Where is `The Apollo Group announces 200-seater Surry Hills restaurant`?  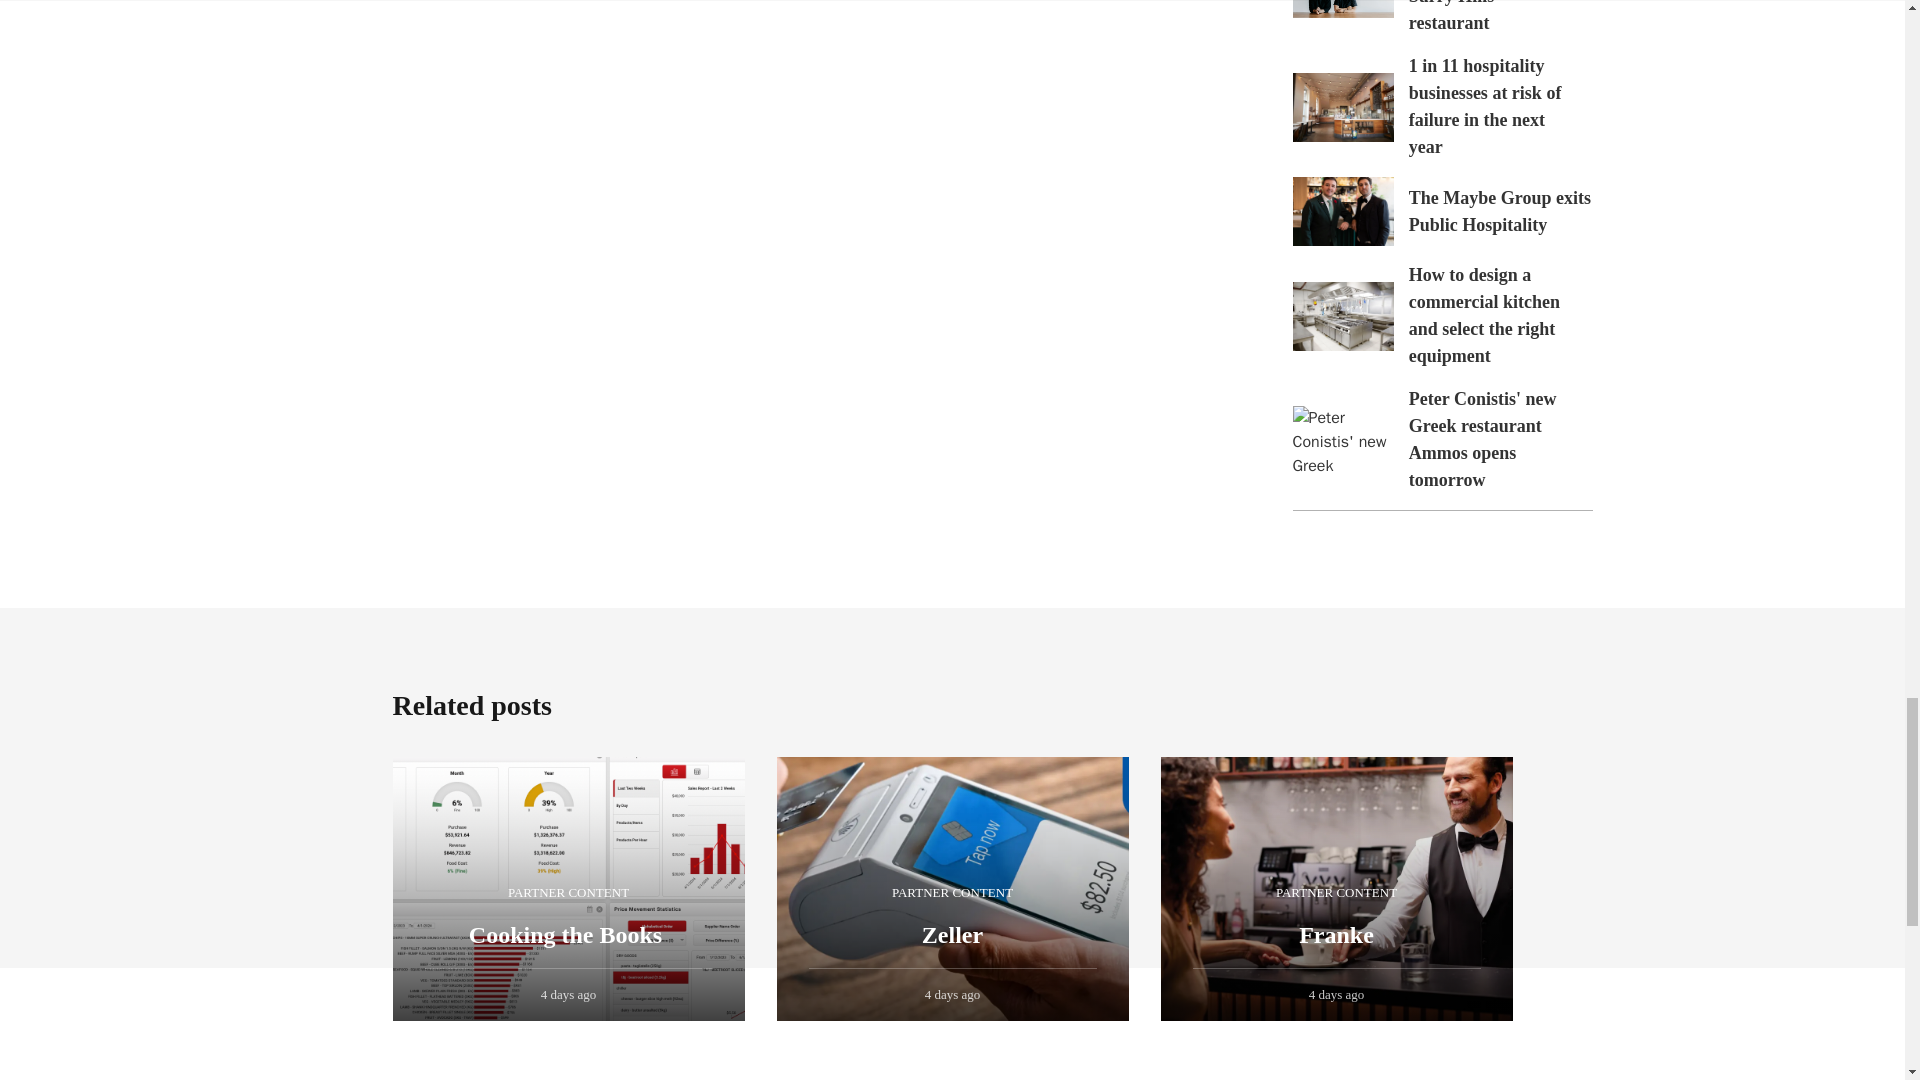
The Apollo Group announces 200-seater Surry Hills restaurant is located at coordinates (1342, 9).